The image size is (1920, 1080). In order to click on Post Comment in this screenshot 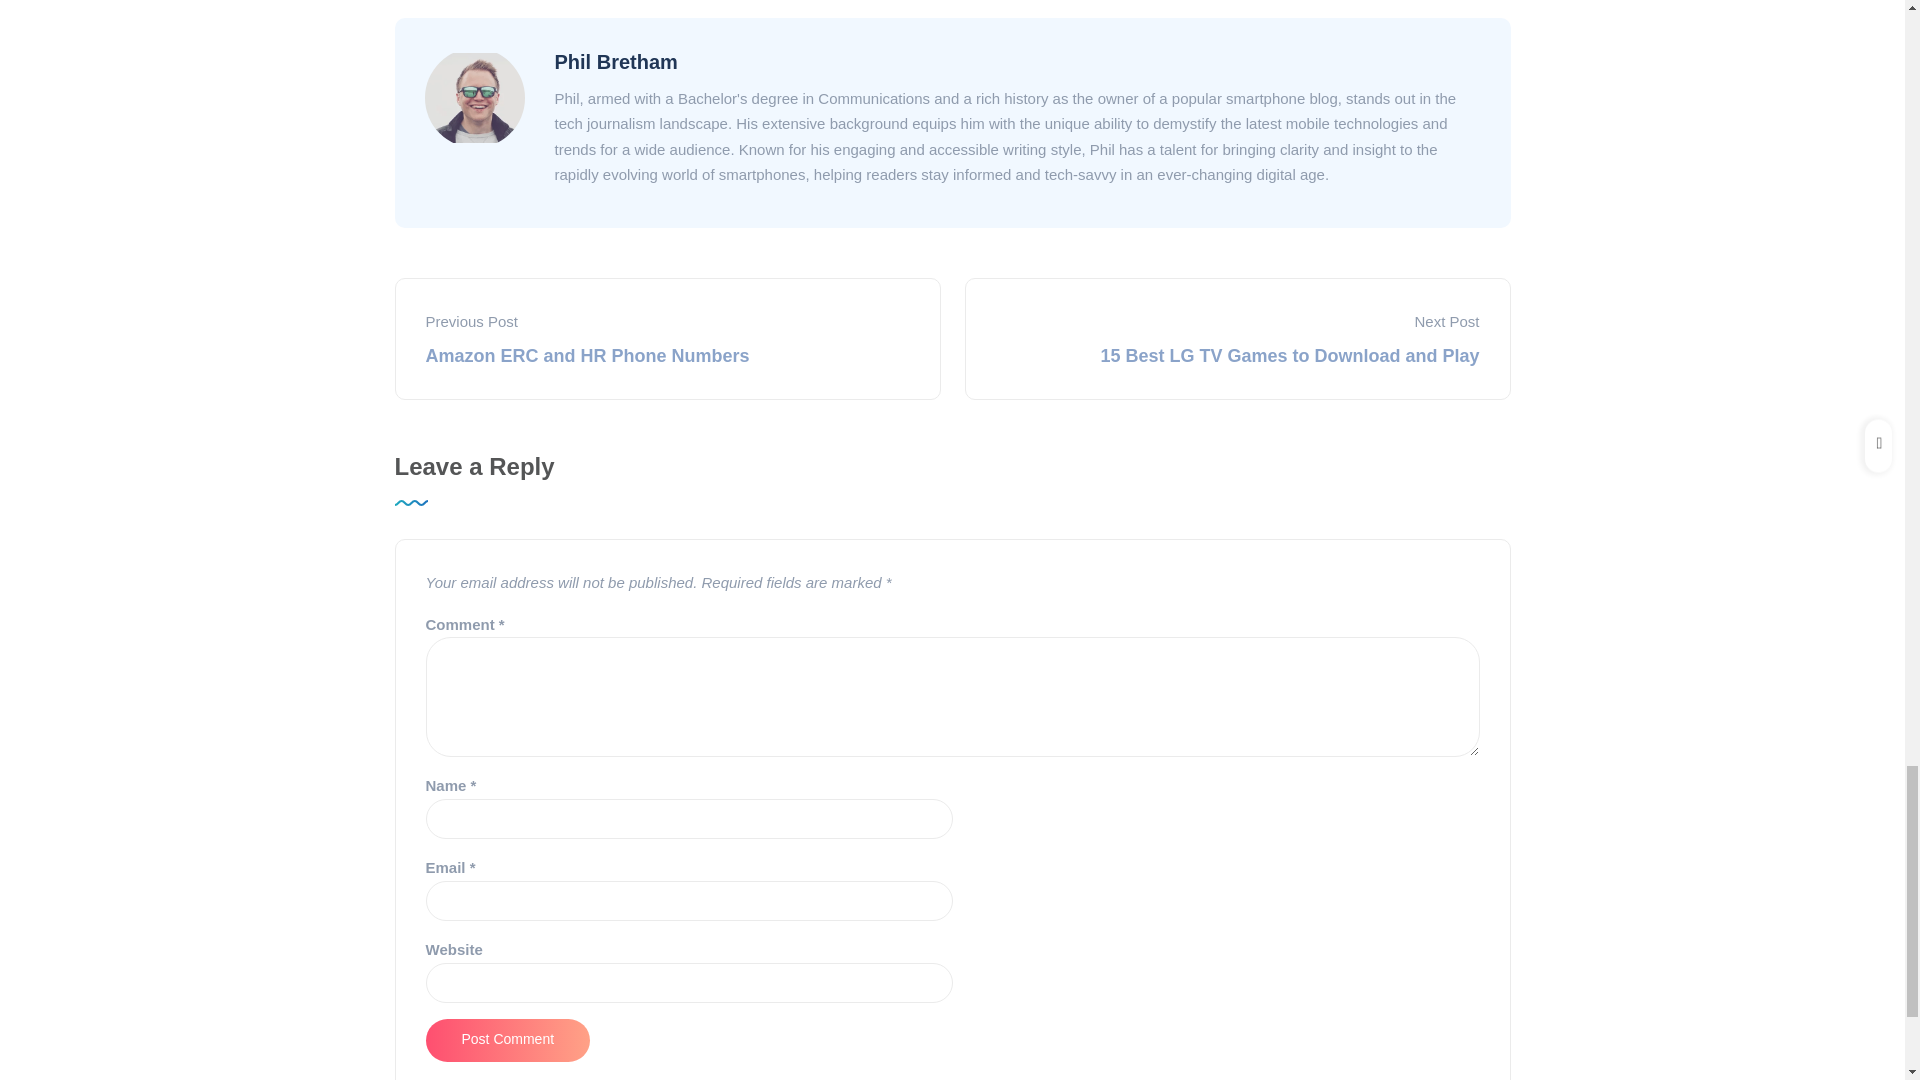, I will do `click(508, 1040)`.